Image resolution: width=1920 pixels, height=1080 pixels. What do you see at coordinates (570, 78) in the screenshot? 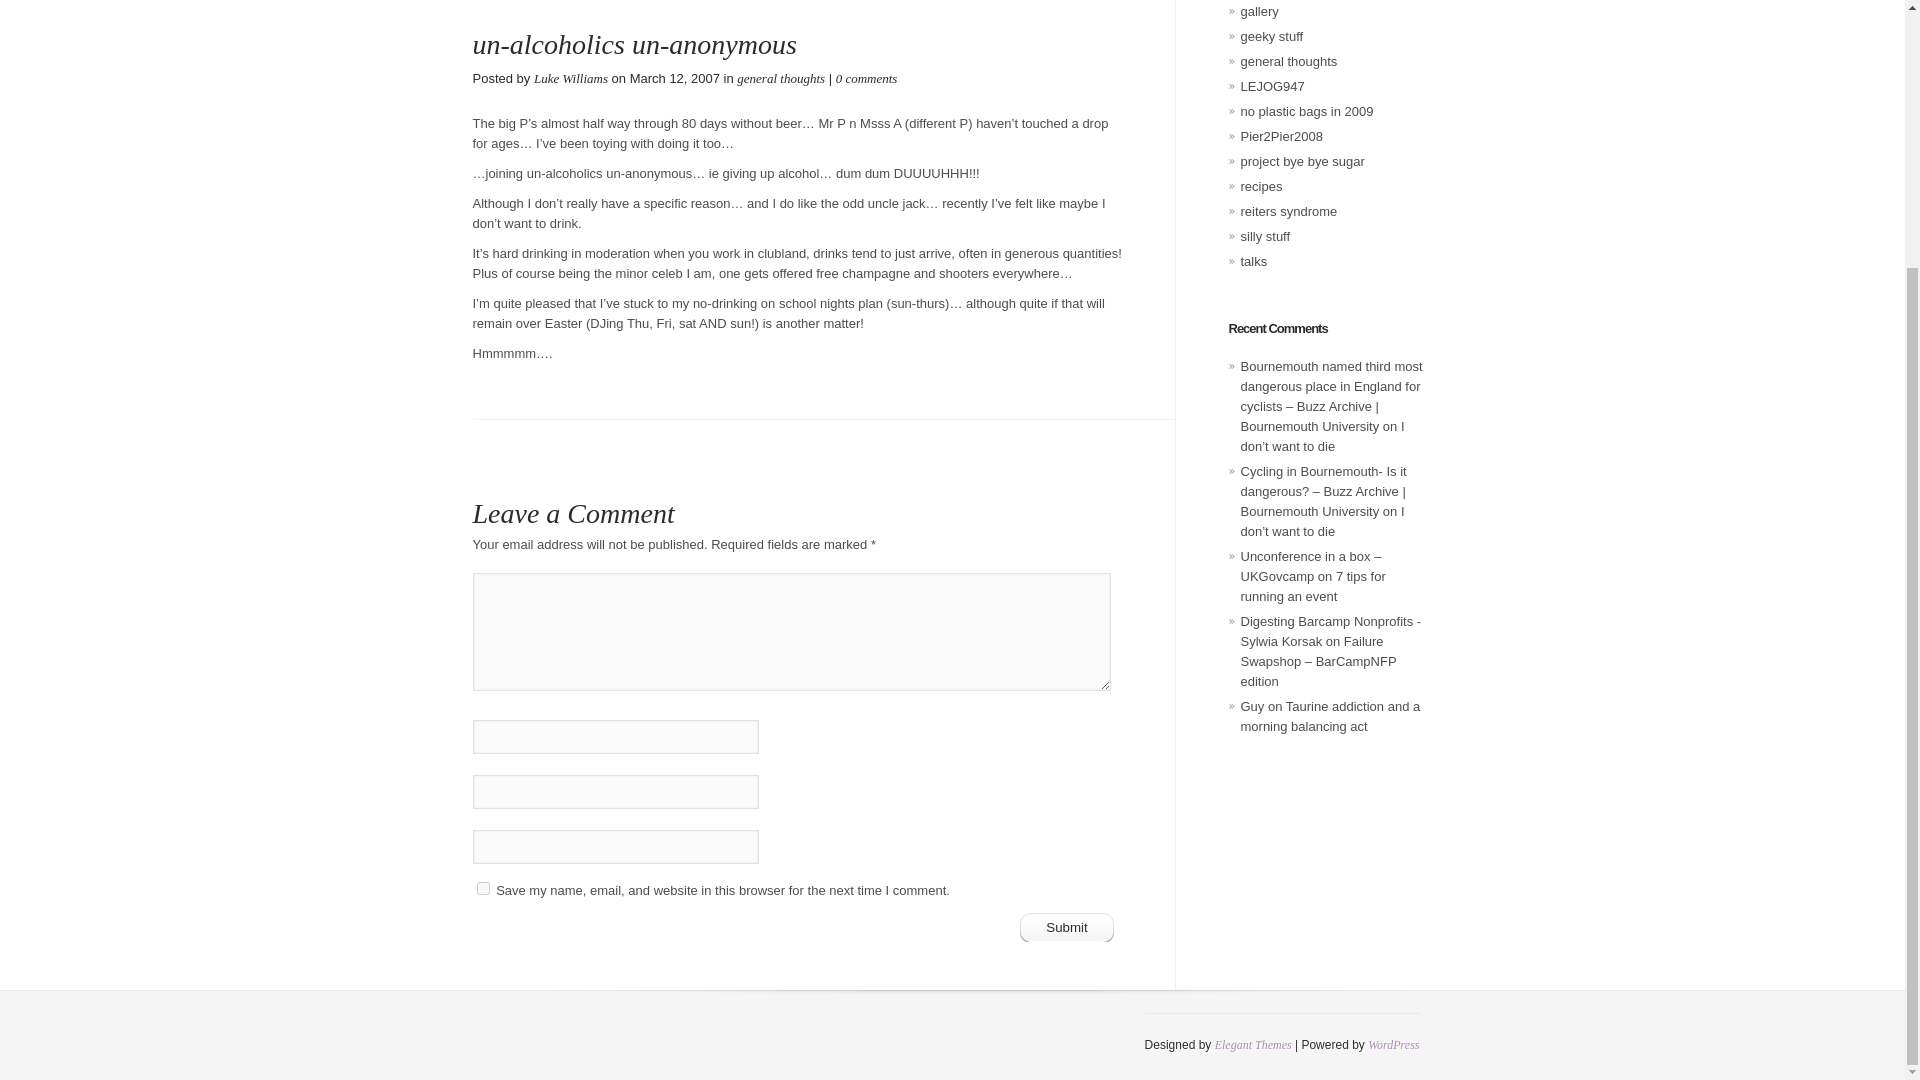
I see `Posts by Luke Williams` at bounding box center [570, 78].